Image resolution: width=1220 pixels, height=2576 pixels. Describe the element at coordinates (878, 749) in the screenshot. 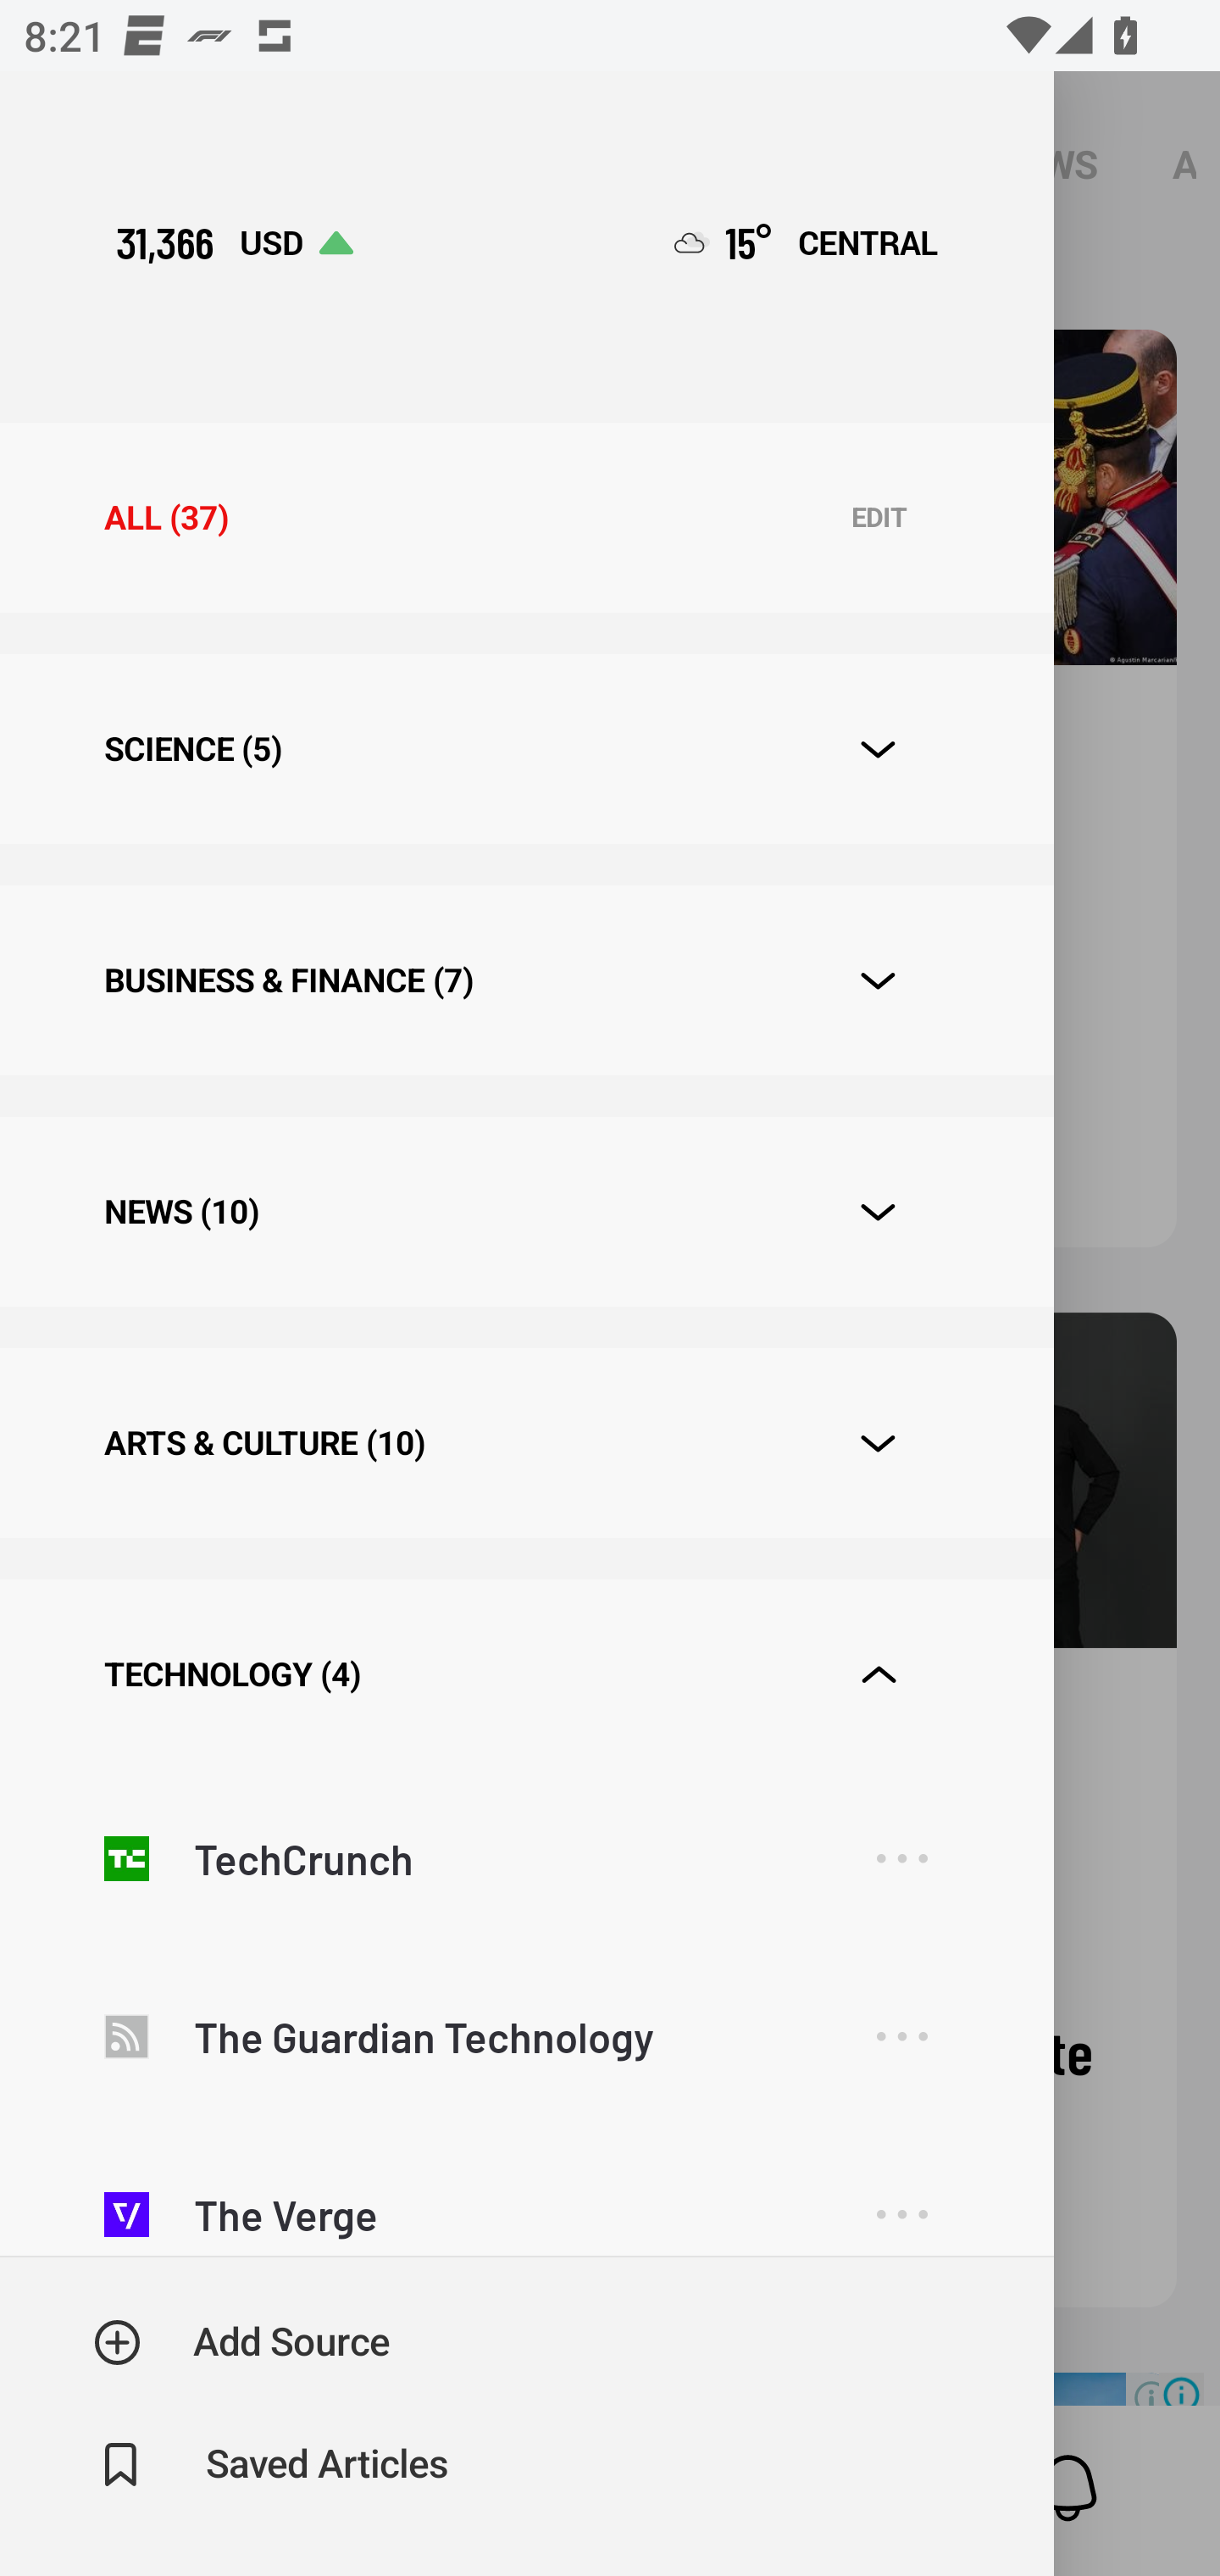

I see `Expand Button` at that location.